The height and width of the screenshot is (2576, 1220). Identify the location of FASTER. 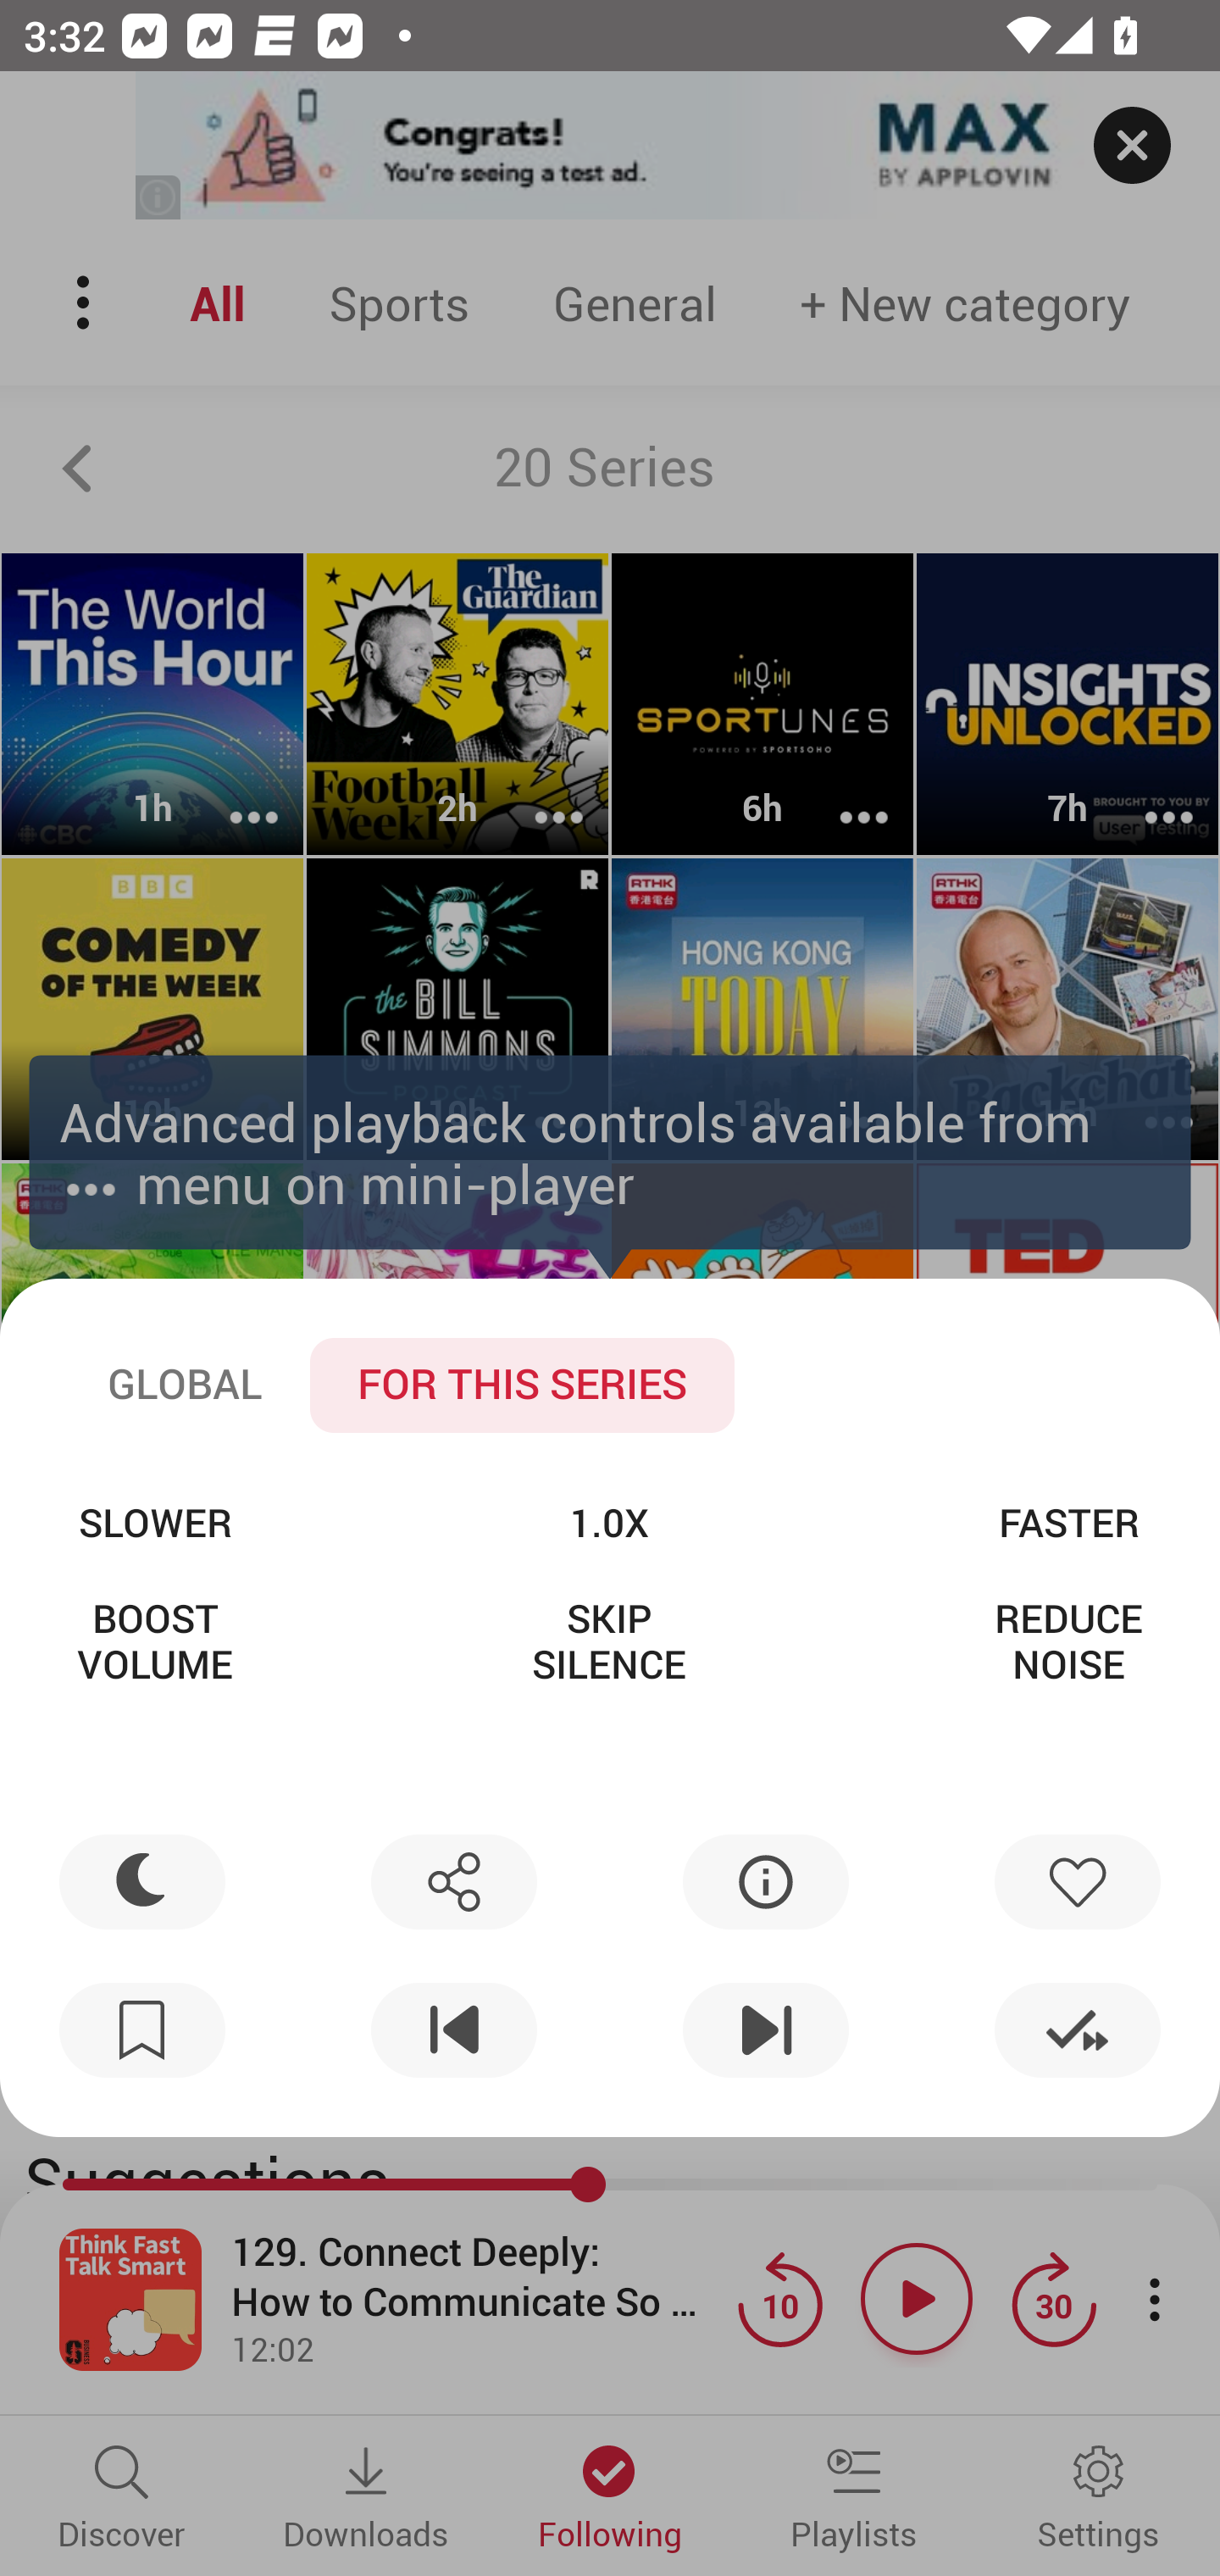
(1068, 1522).